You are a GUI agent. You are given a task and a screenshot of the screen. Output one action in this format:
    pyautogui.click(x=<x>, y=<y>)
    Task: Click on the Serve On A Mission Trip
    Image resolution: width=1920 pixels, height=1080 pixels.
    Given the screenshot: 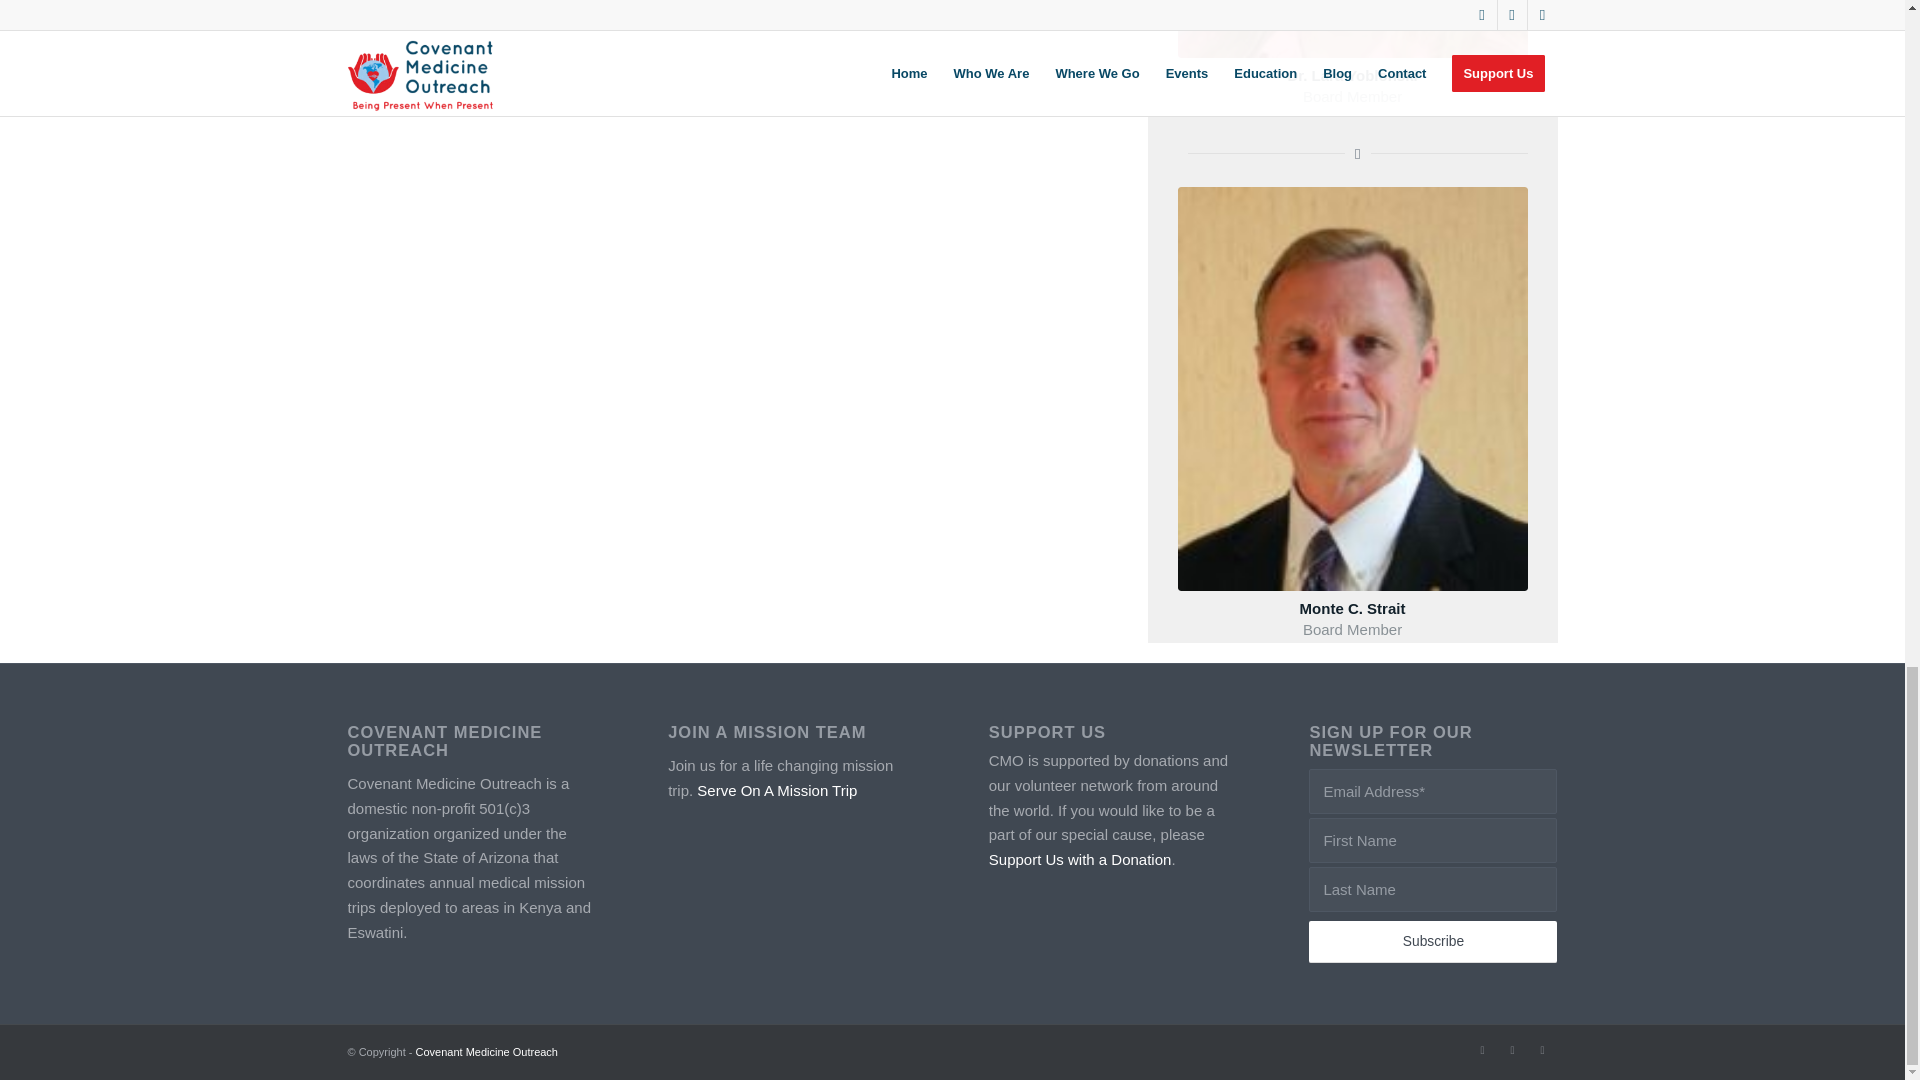 What is the action you would take?
    pyautogui.click(x=776, y=790)
    